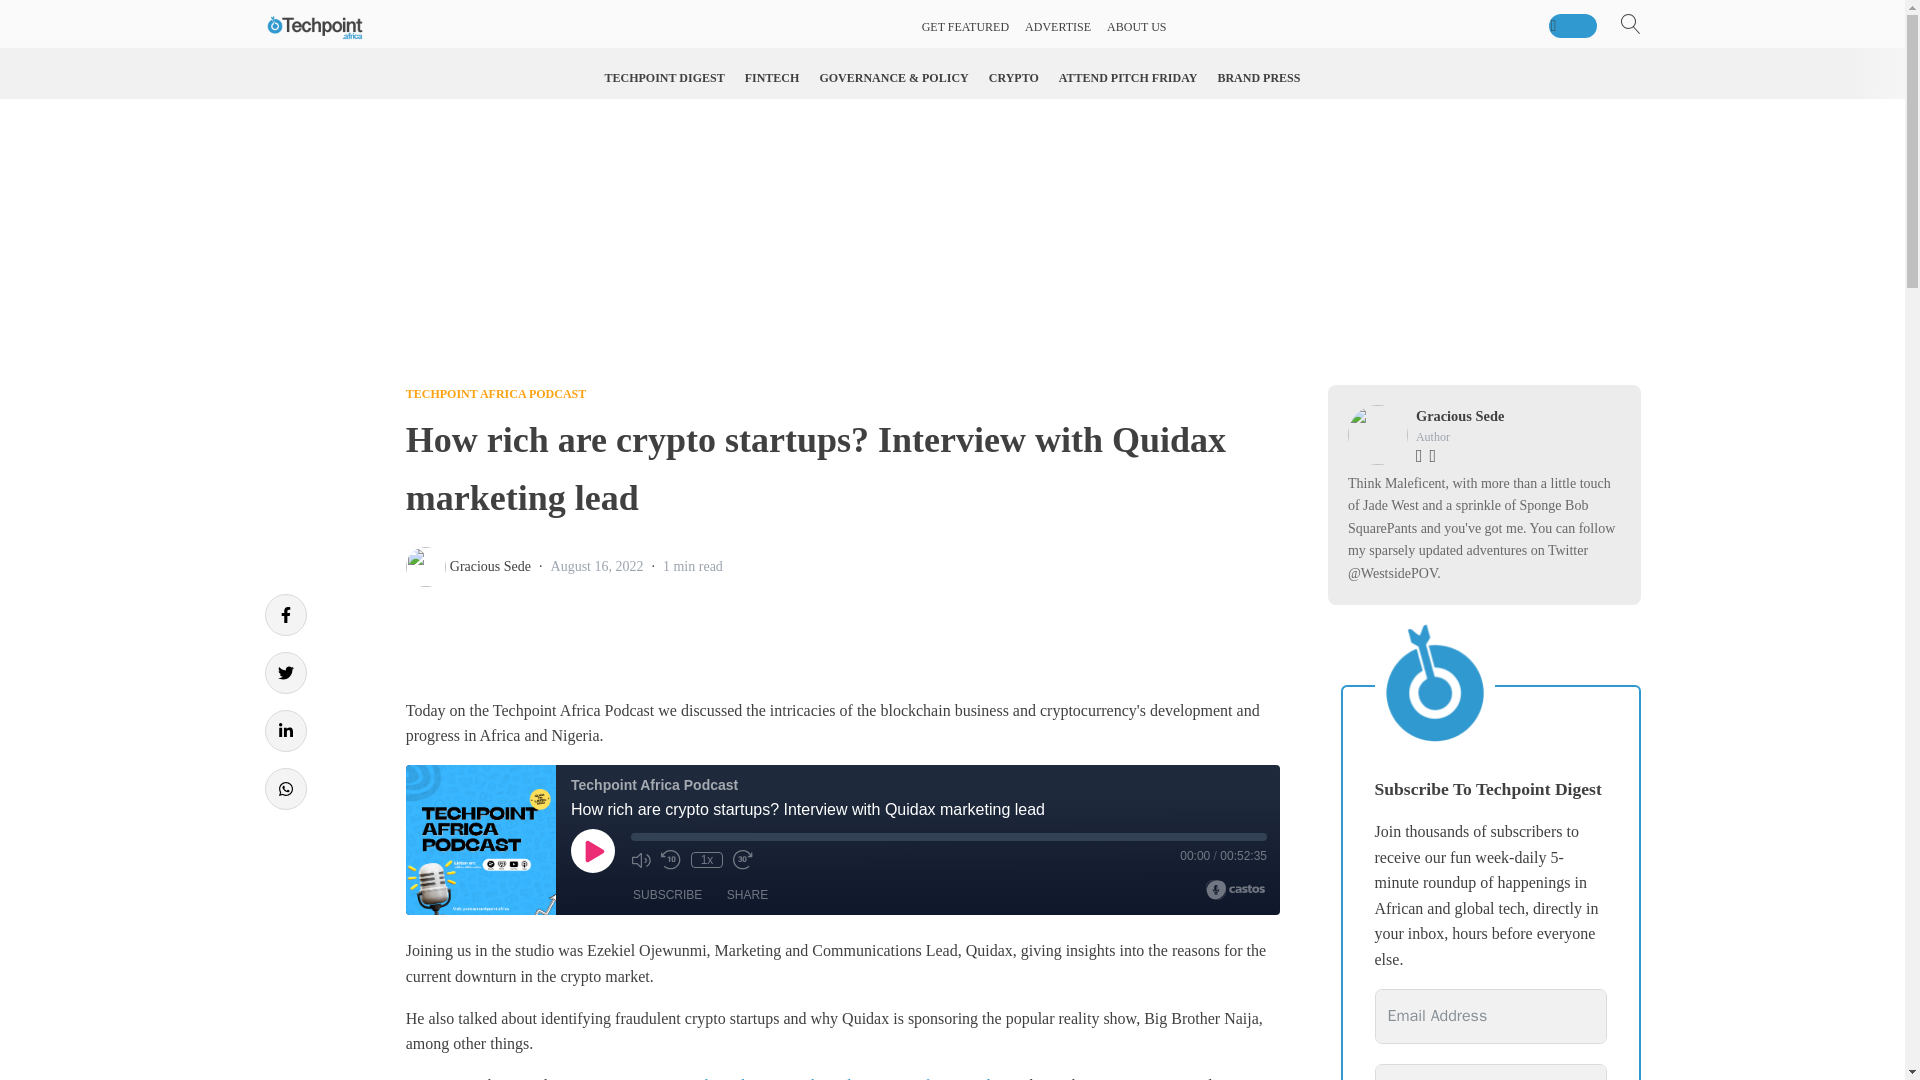 This screenshot has width=1920, height=1080. Describe the element at coordinates (284, 788) in the screenshot. I see `Share on Whatsapp` at that location.